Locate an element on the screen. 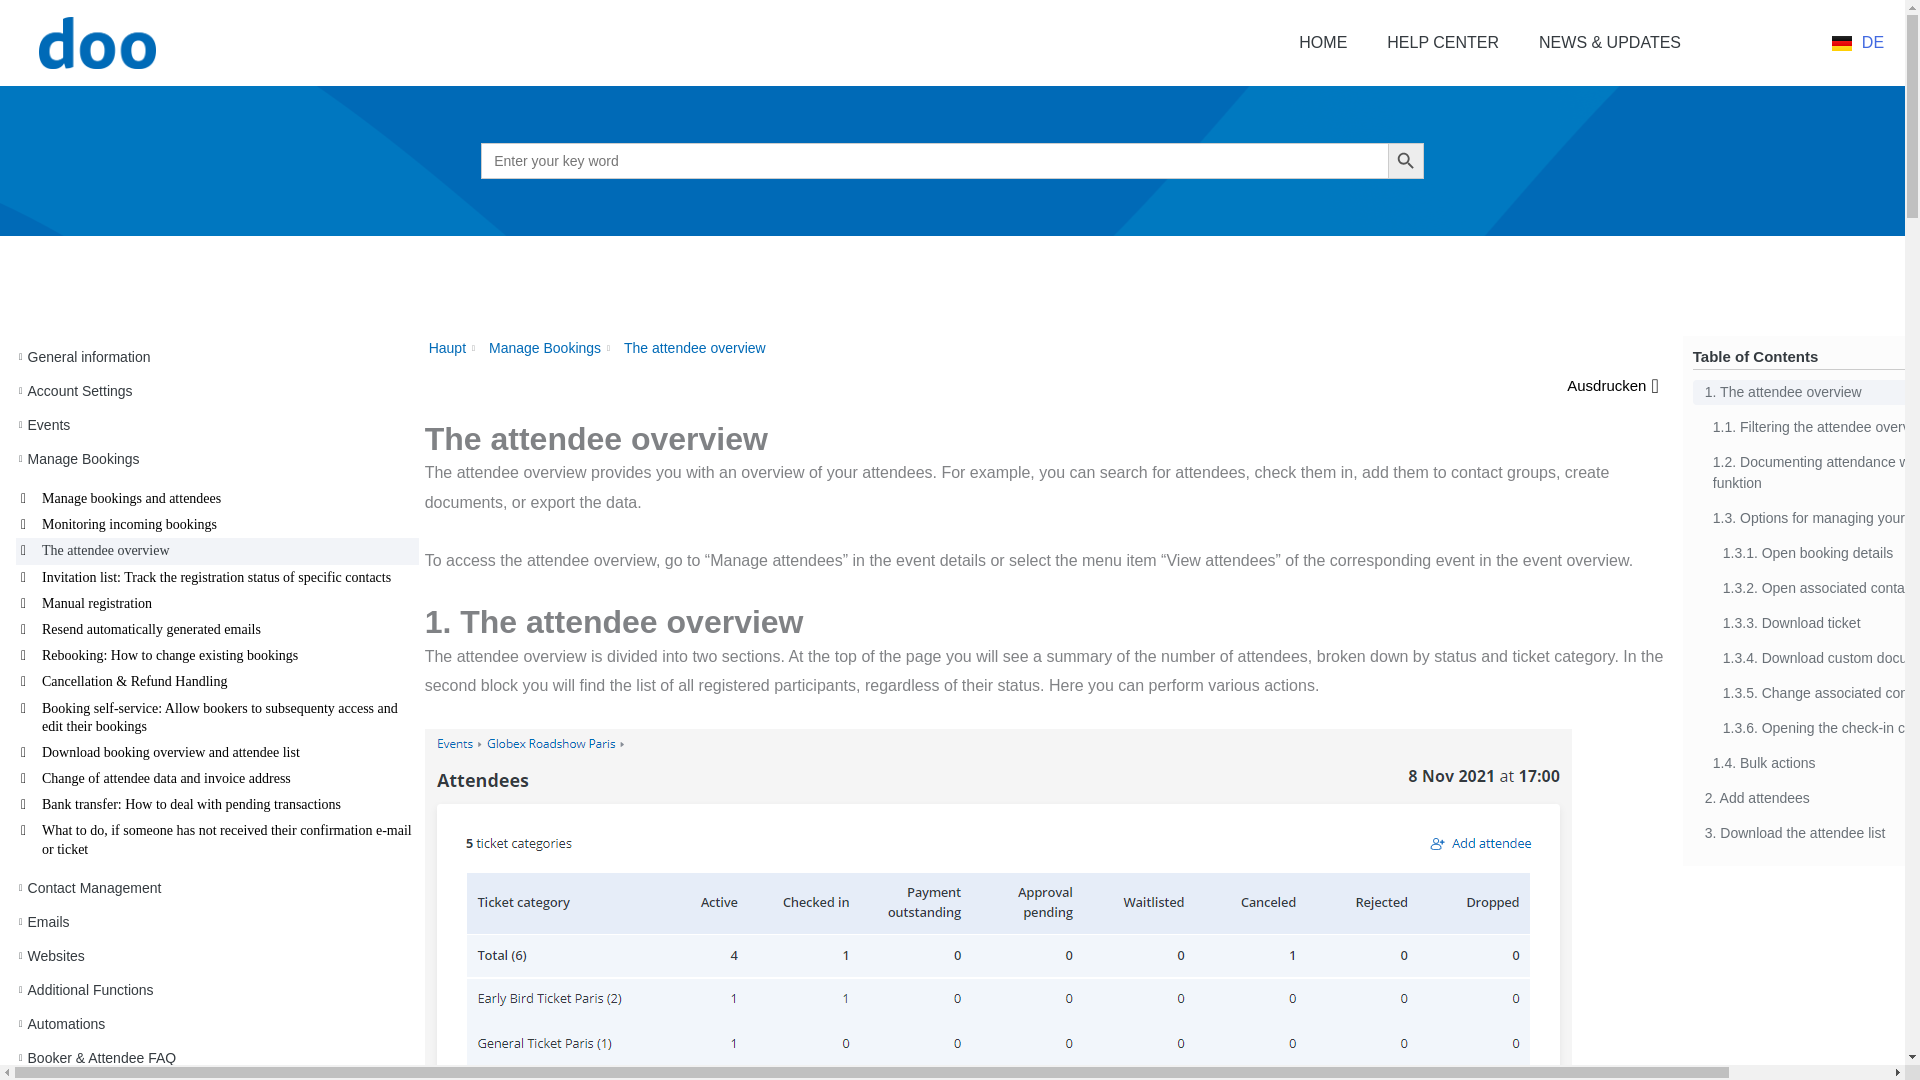  HOME is located at coordinates (1322, 42).